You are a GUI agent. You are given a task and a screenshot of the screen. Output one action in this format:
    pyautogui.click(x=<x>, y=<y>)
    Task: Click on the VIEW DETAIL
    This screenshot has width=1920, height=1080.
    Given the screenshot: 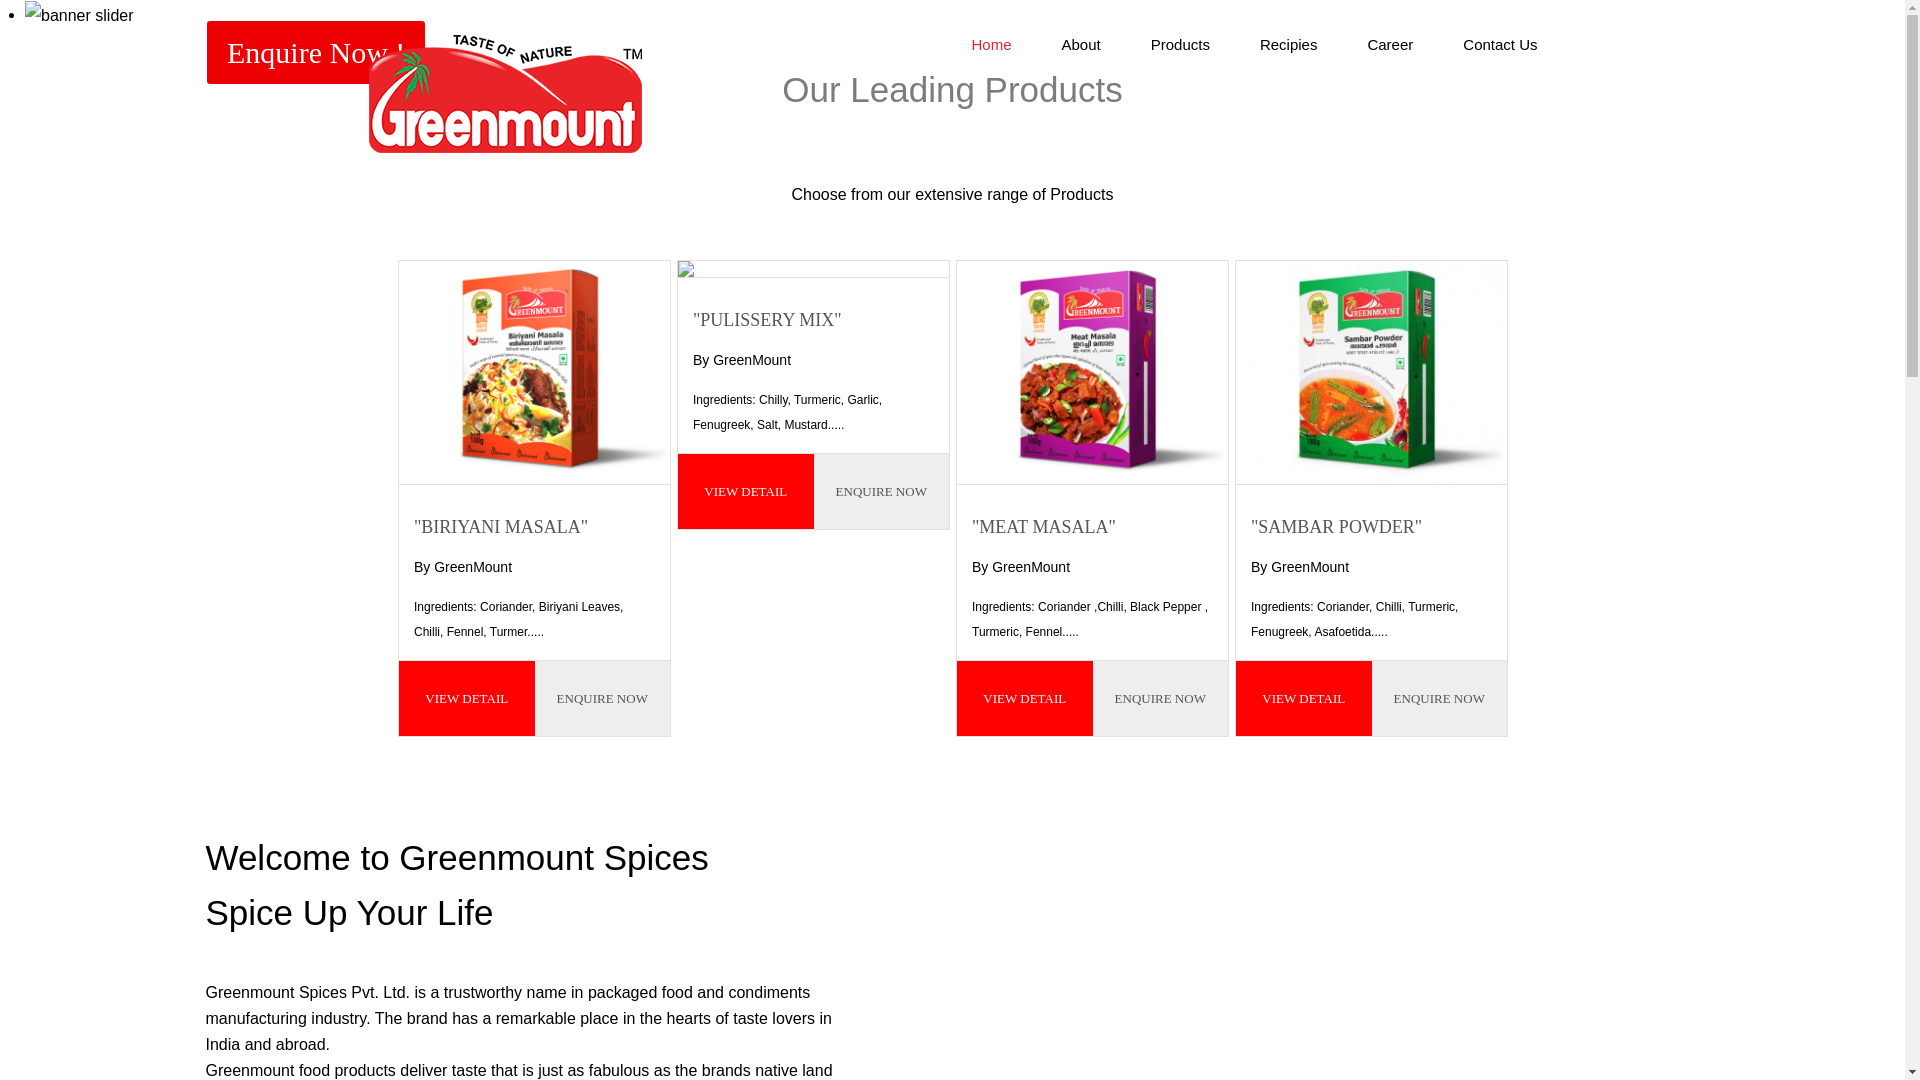 What is the action you would take?
    pyautogui.click(x=467, y=698)
    